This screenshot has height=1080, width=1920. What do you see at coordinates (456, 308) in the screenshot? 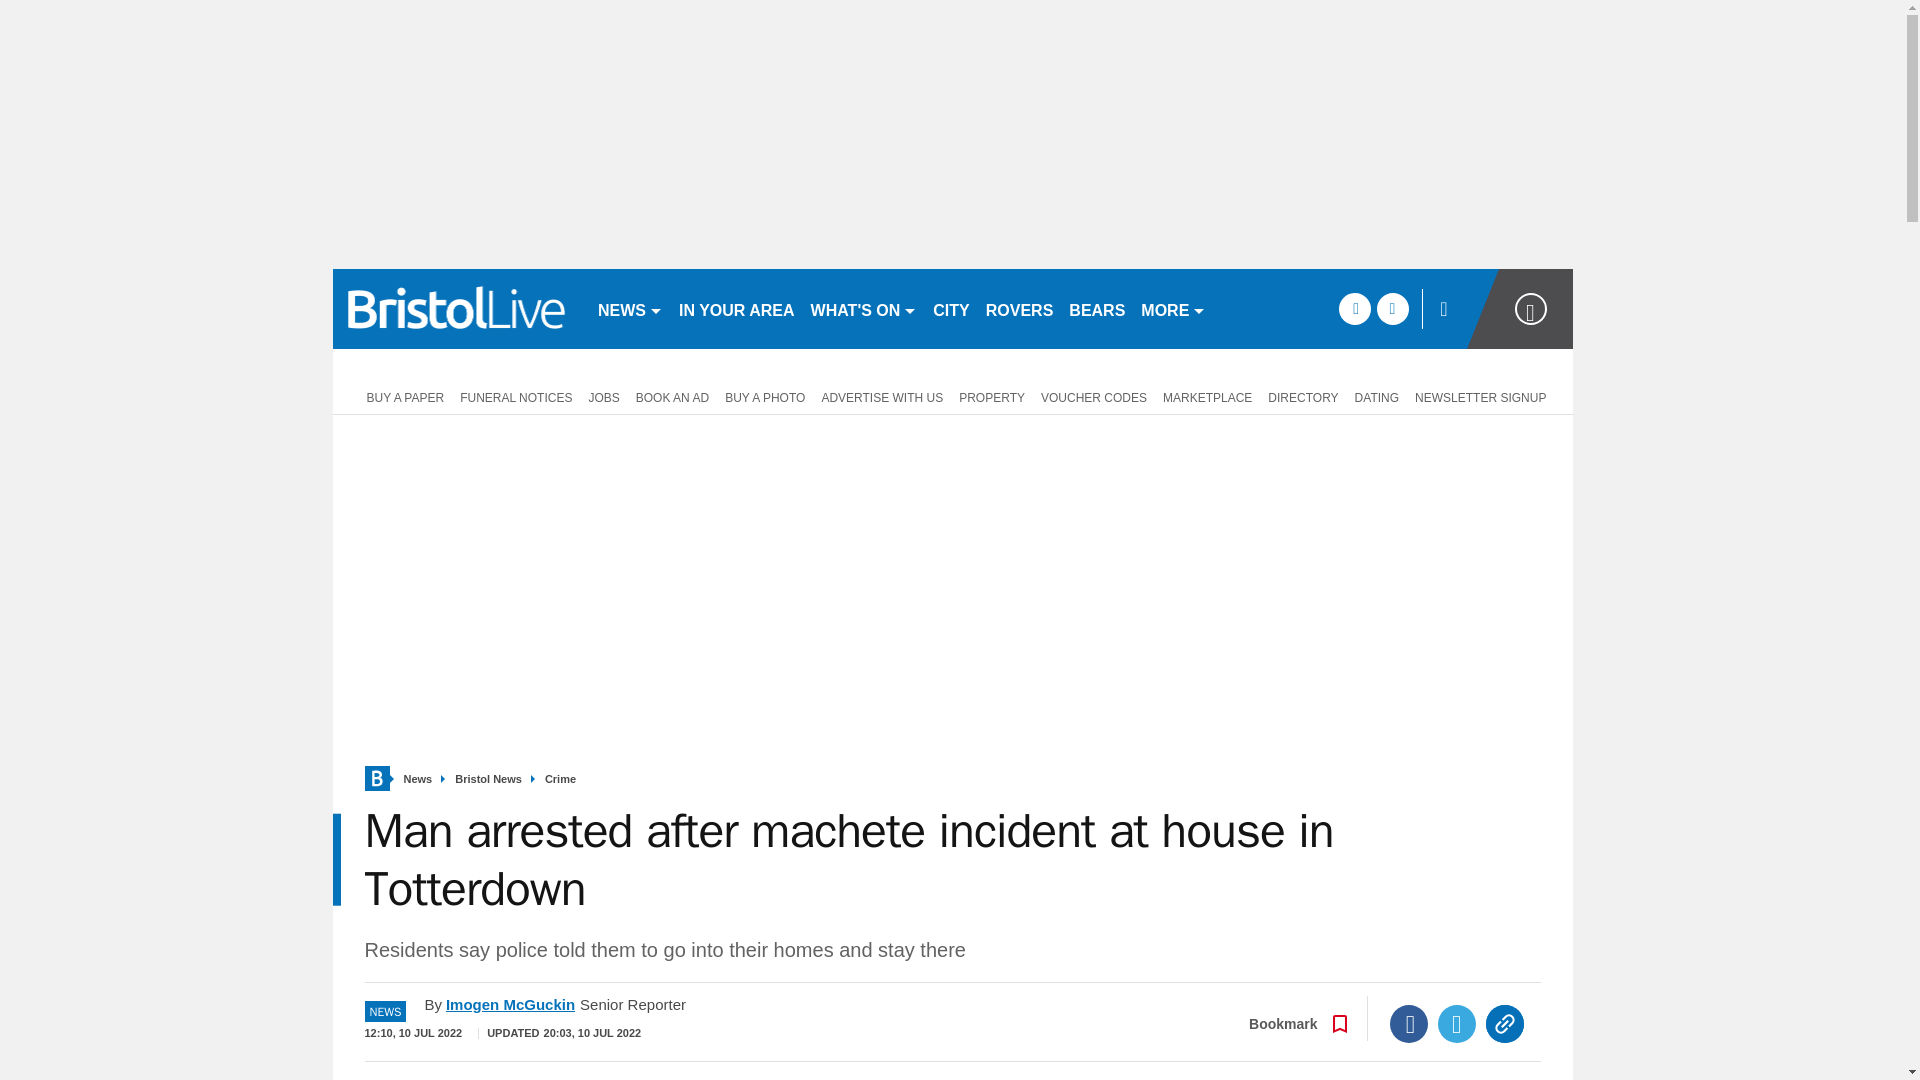
I see `bristolpost` at bounding box center [456, 308].